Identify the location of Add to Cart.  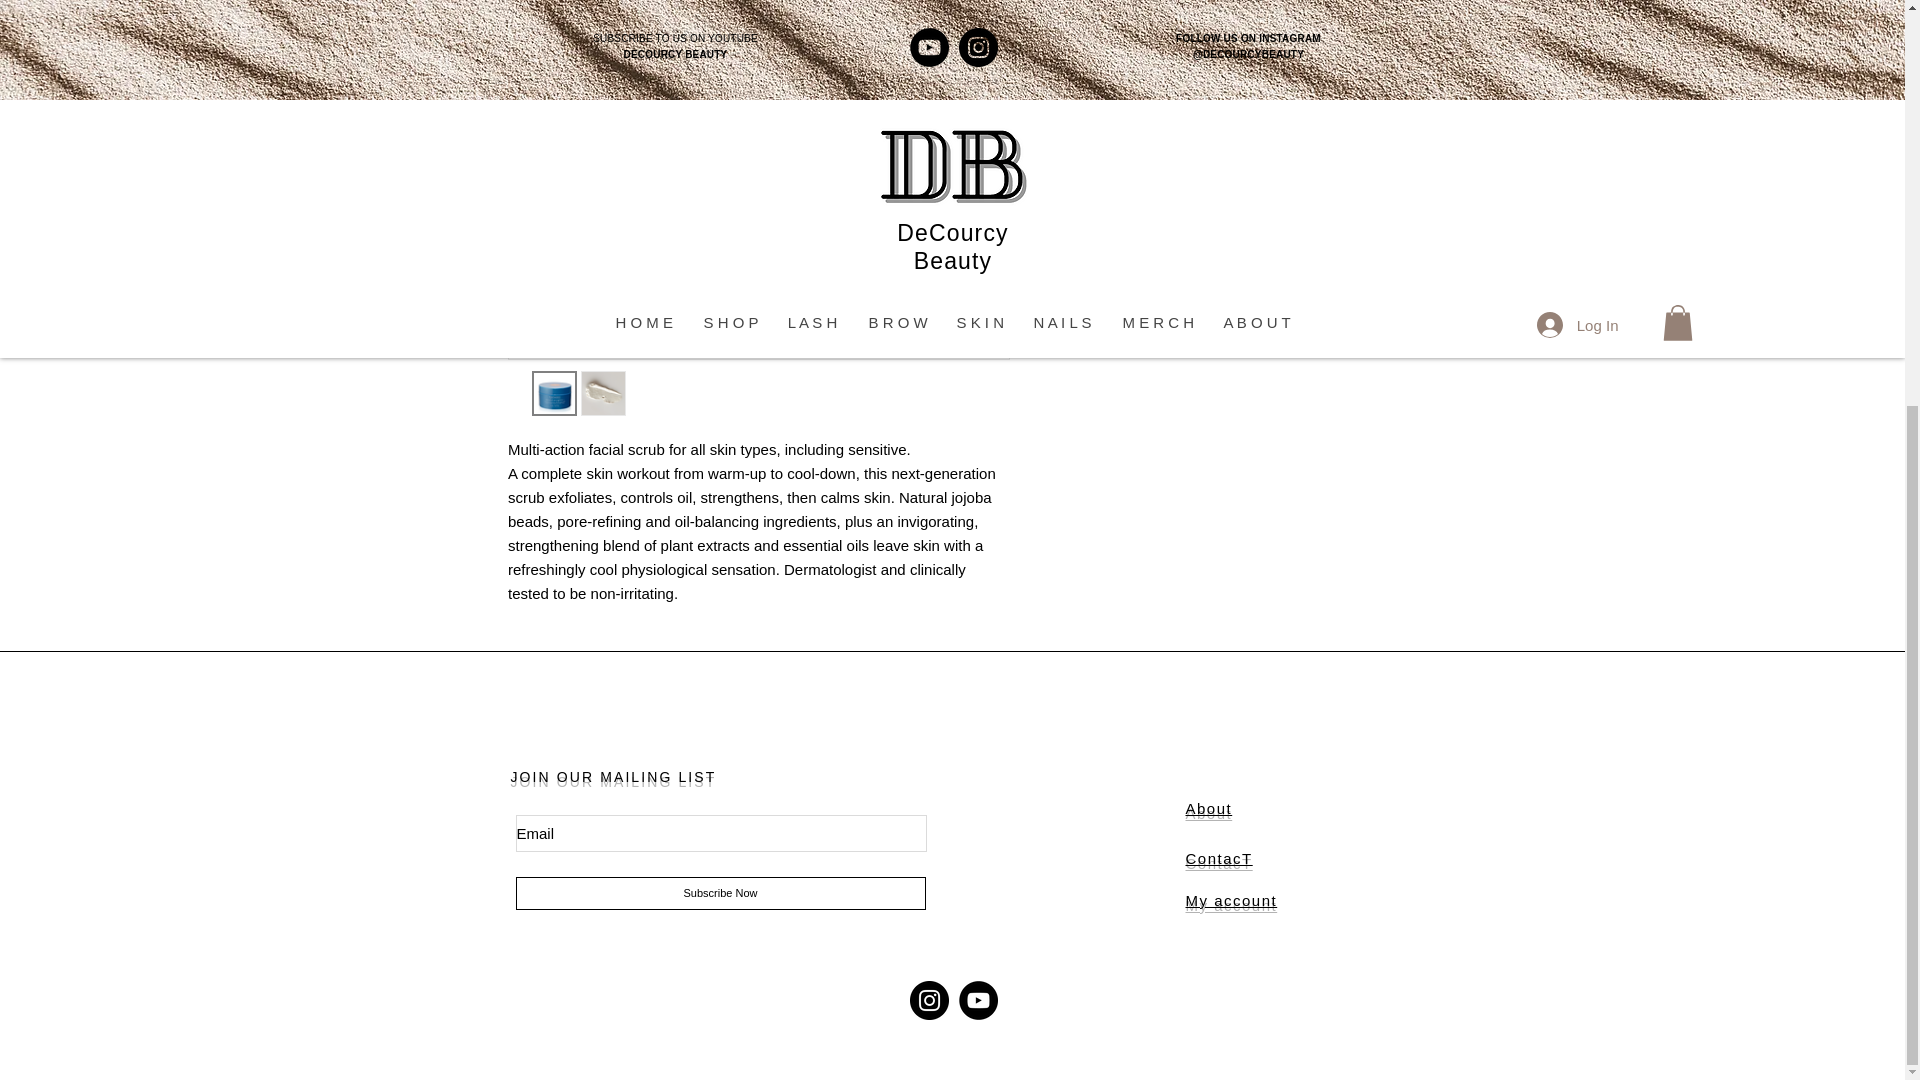
(1220, 58).